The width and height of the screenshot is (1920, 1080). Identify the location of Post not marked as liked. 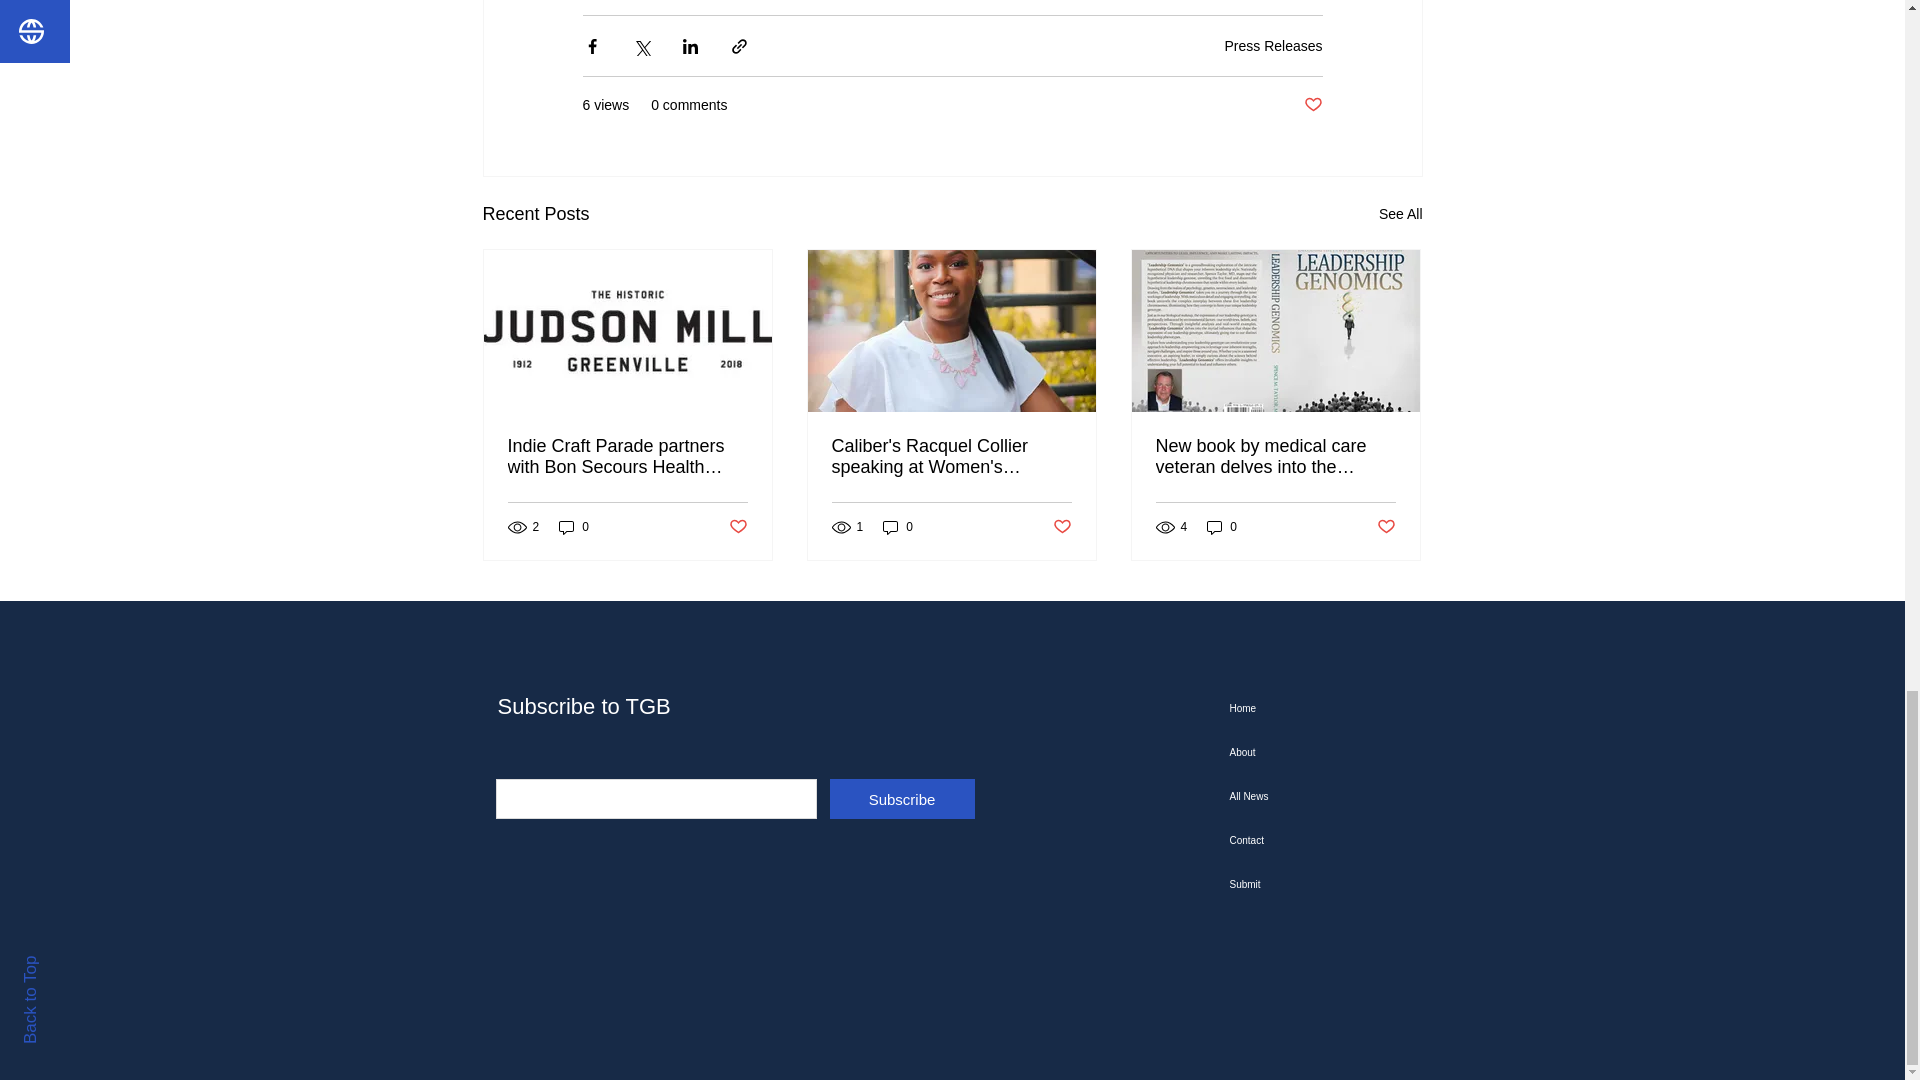
(1312, 105).